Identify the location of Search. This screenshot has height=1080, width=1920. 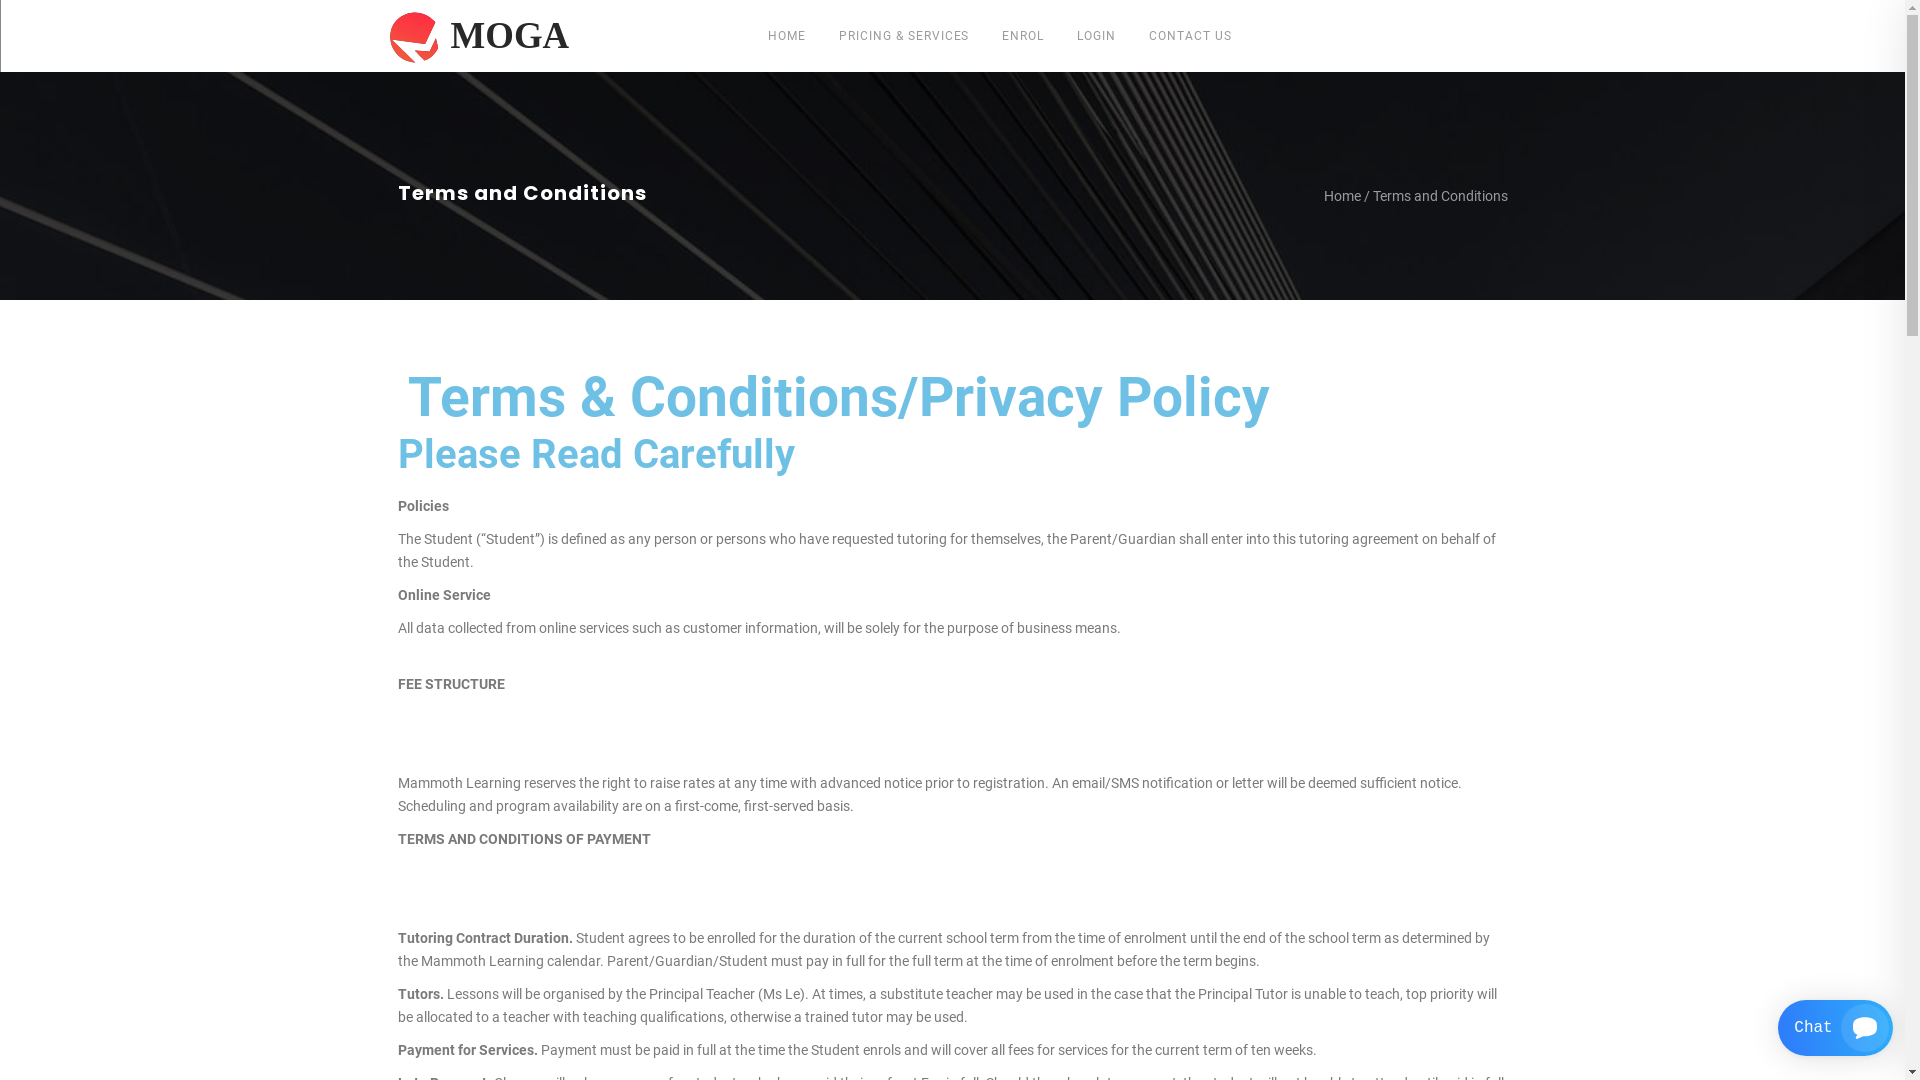
(1268, 464).